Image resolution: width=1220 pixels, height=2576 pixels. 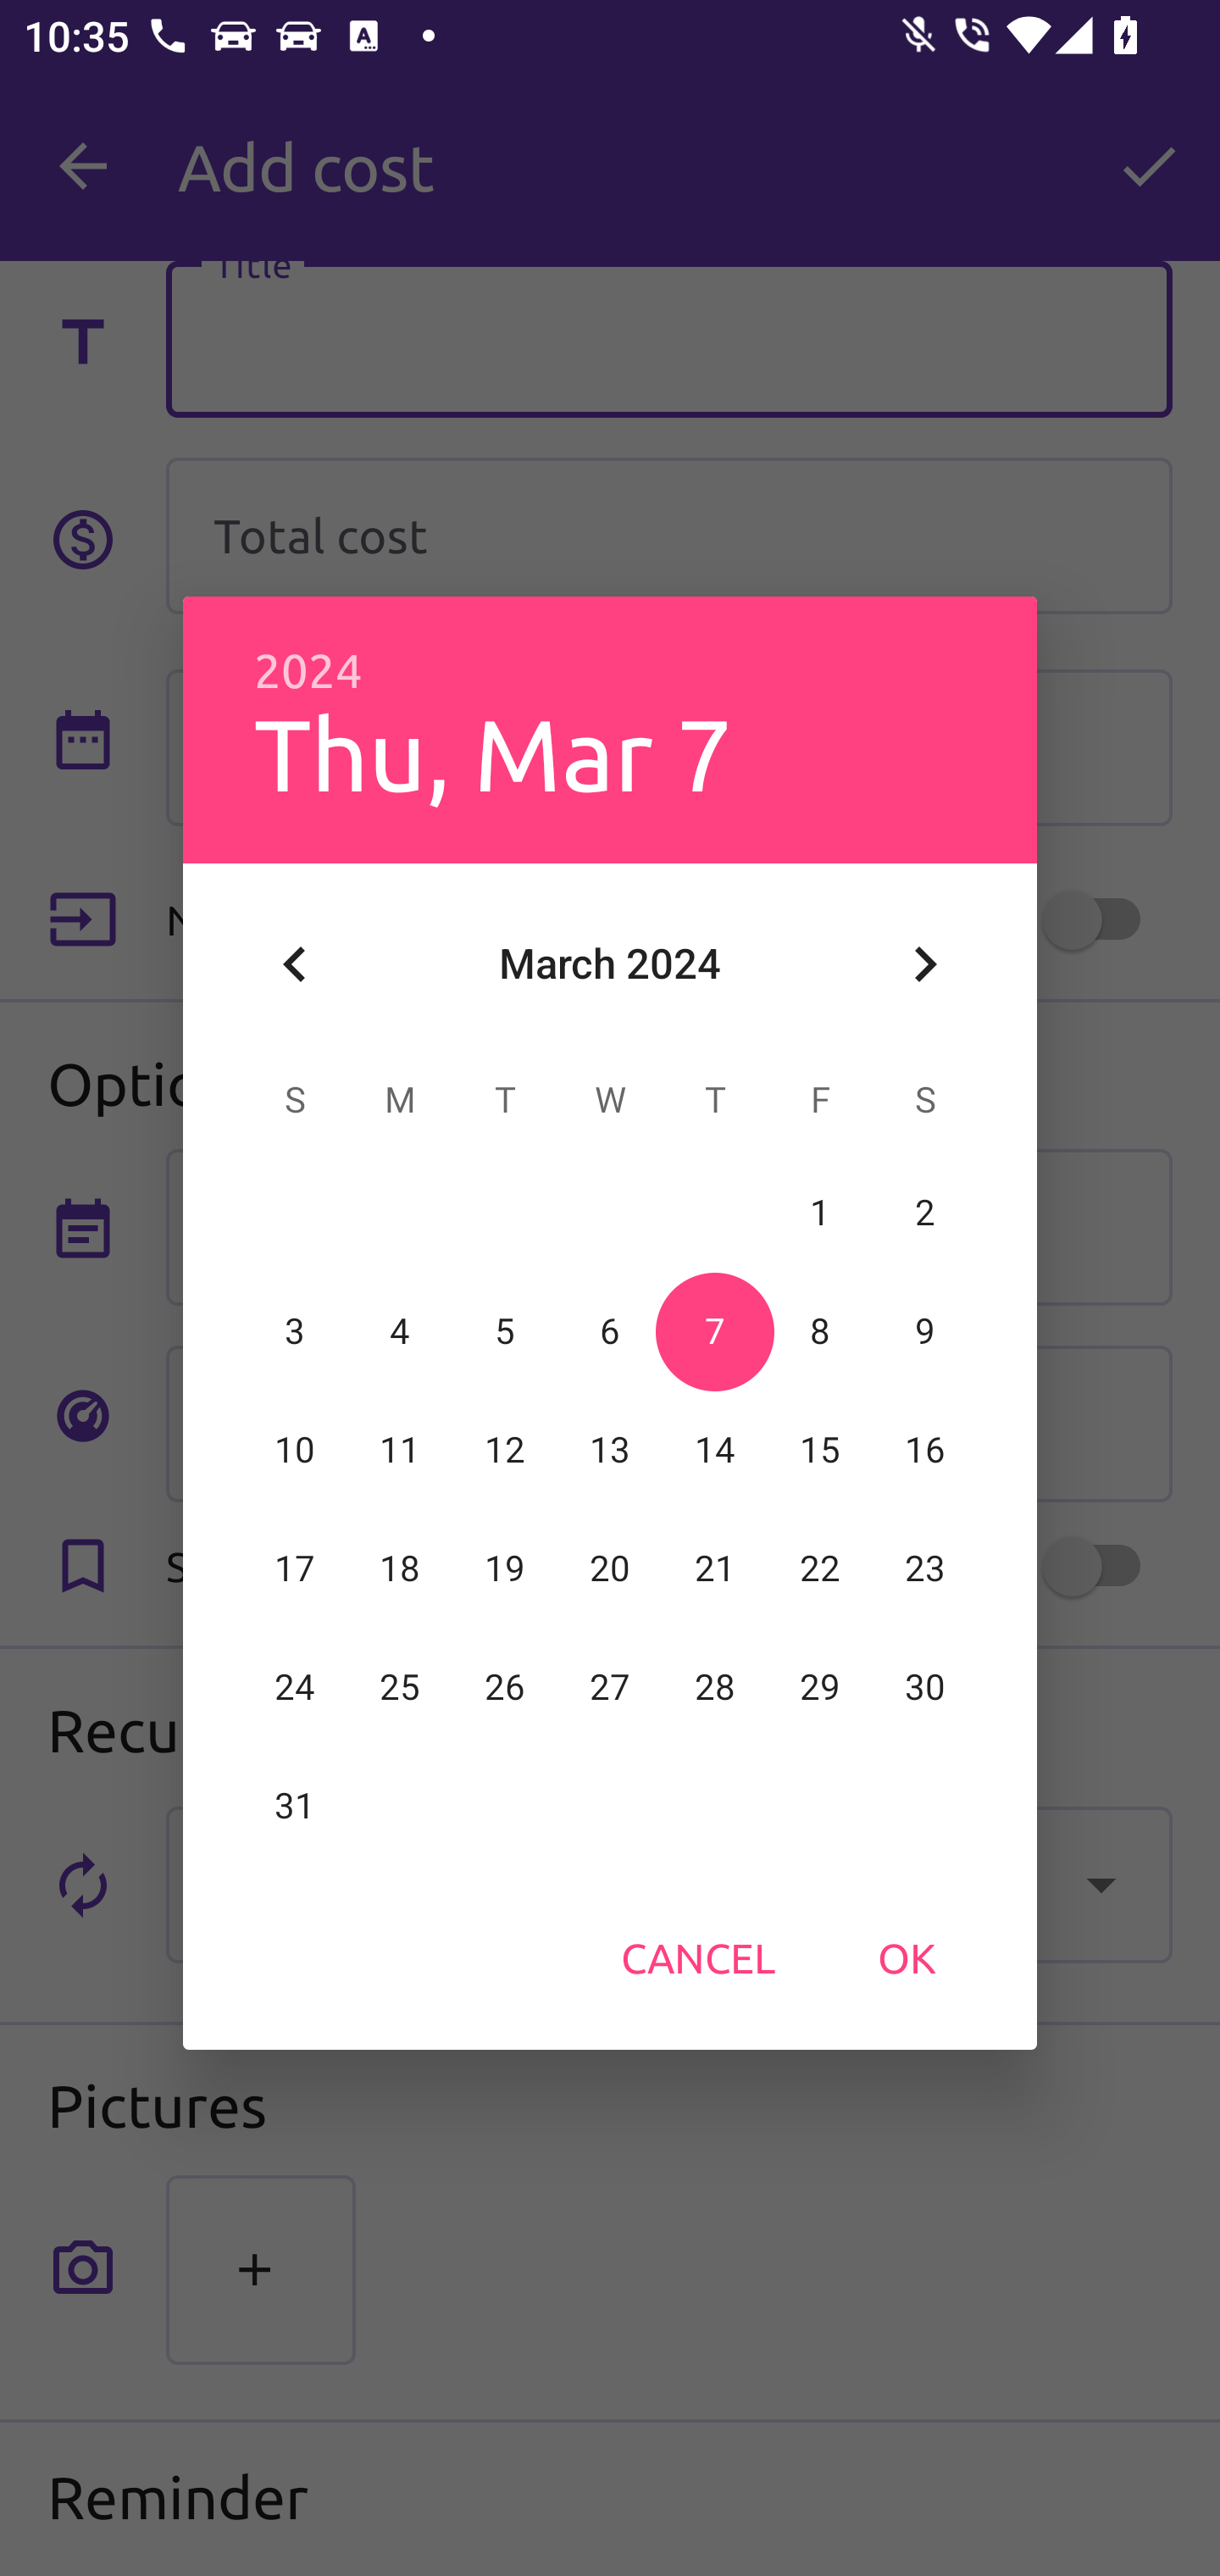 I want to click on 28 28 March 2024, so click(x=714, y=1687).